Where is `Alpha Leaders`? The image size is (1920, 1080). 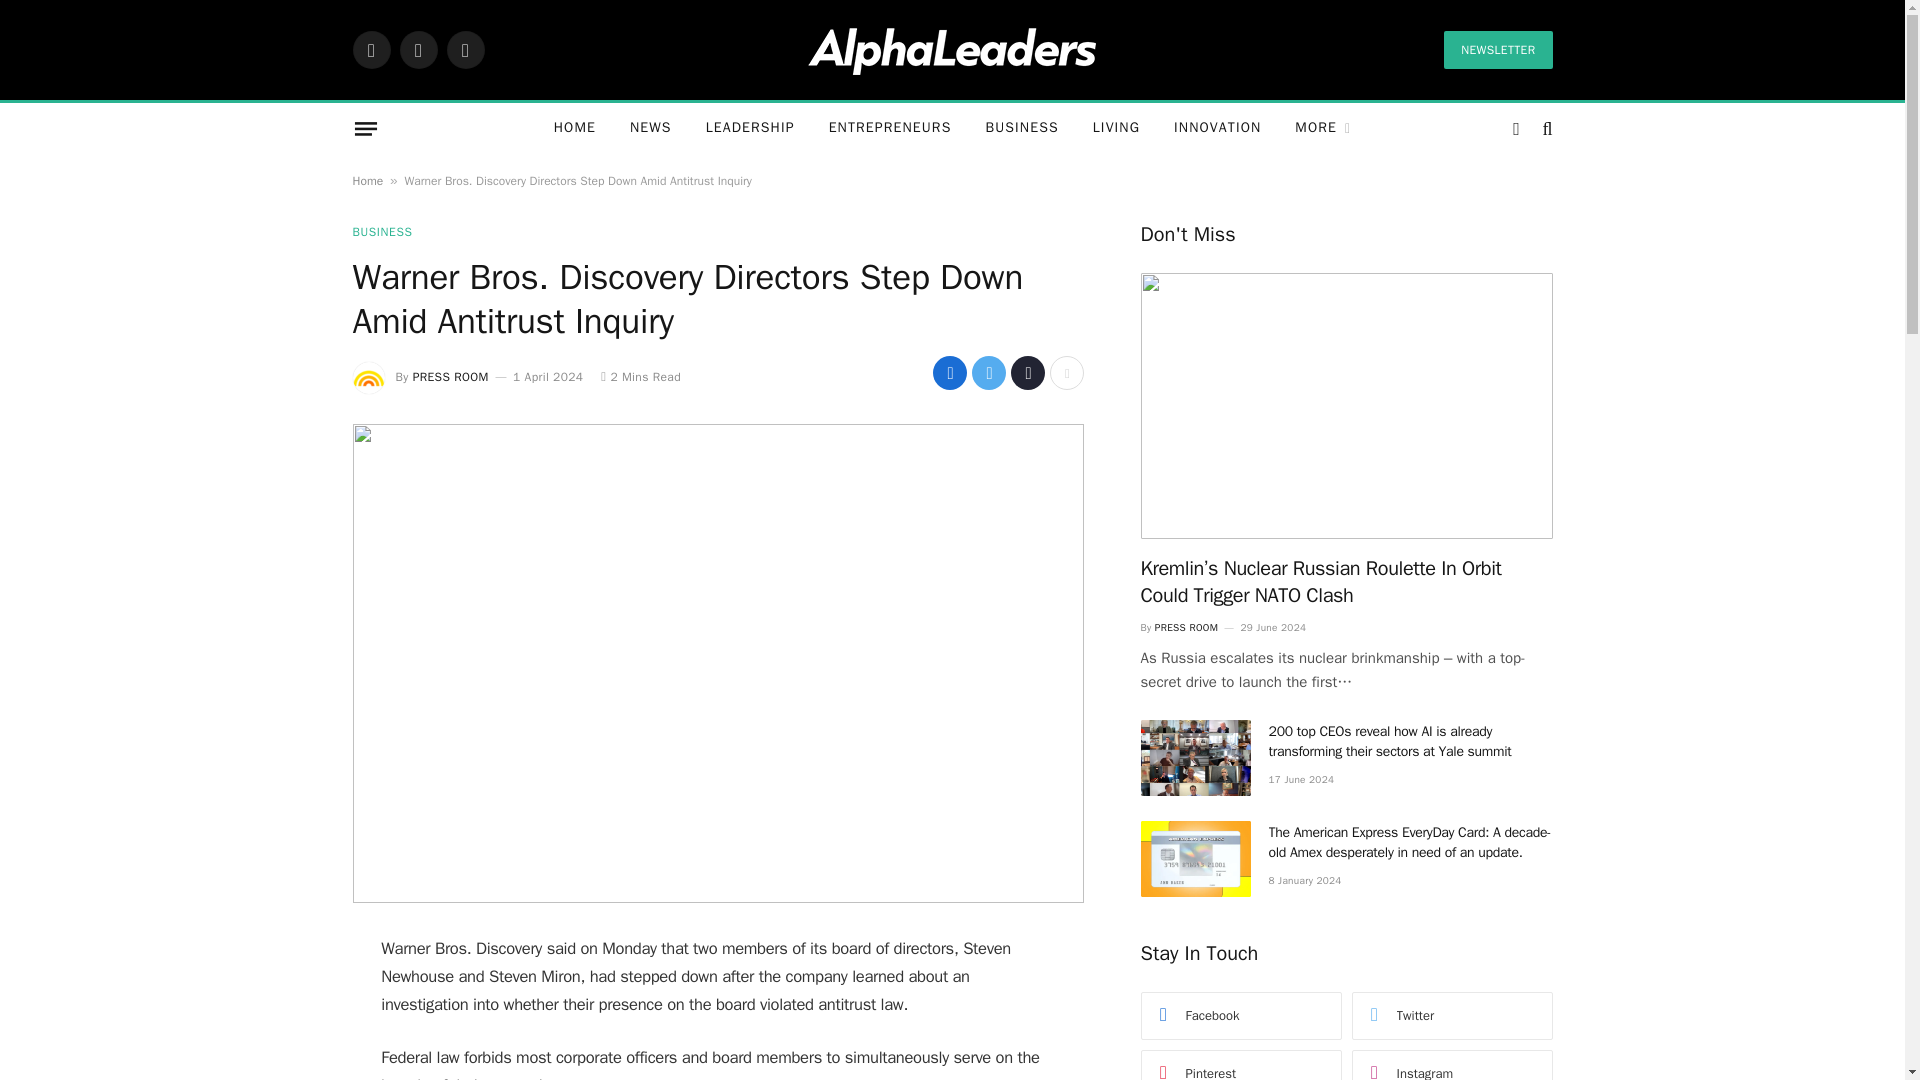
Alpha Leaders is located at coordinates (952, 49).